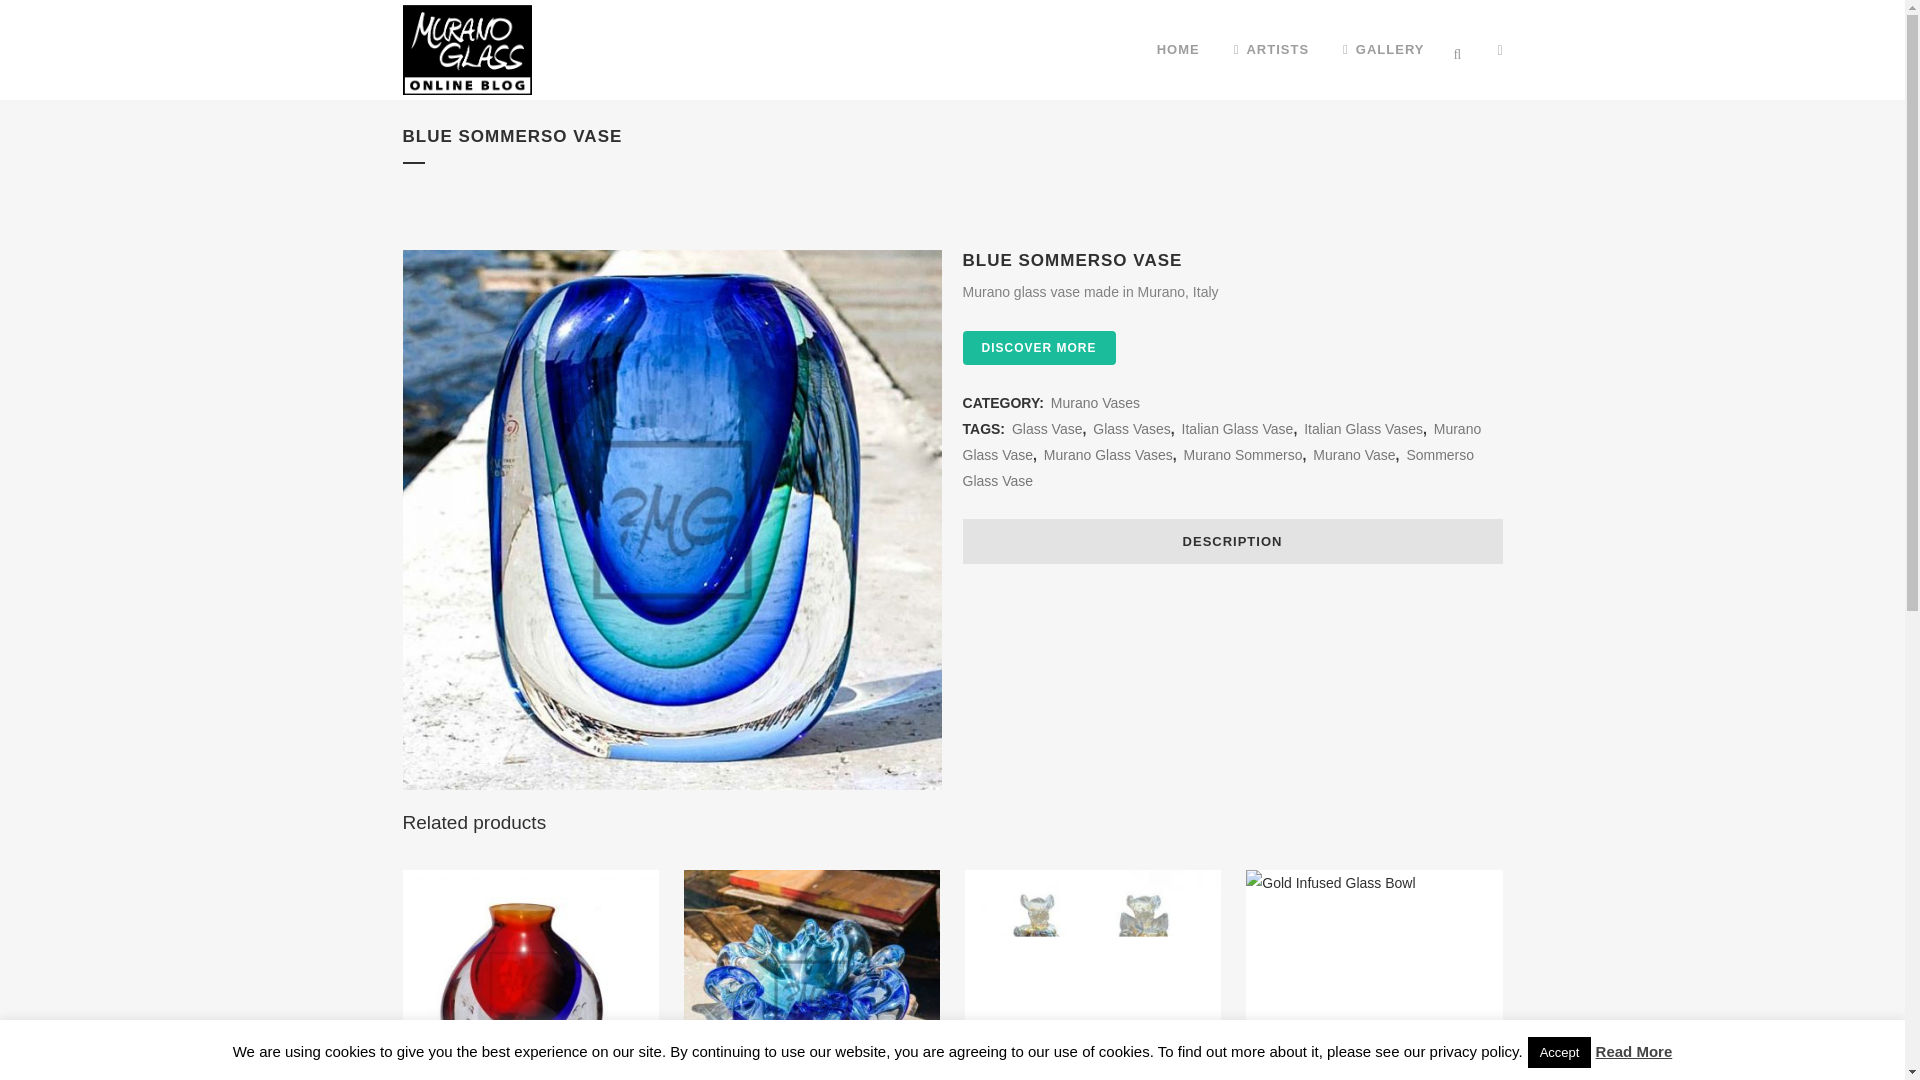  What do you see at coordinates (1046, 429) in the screenshot?
I see `Glass Vase` at bounding box center [1046, 429].